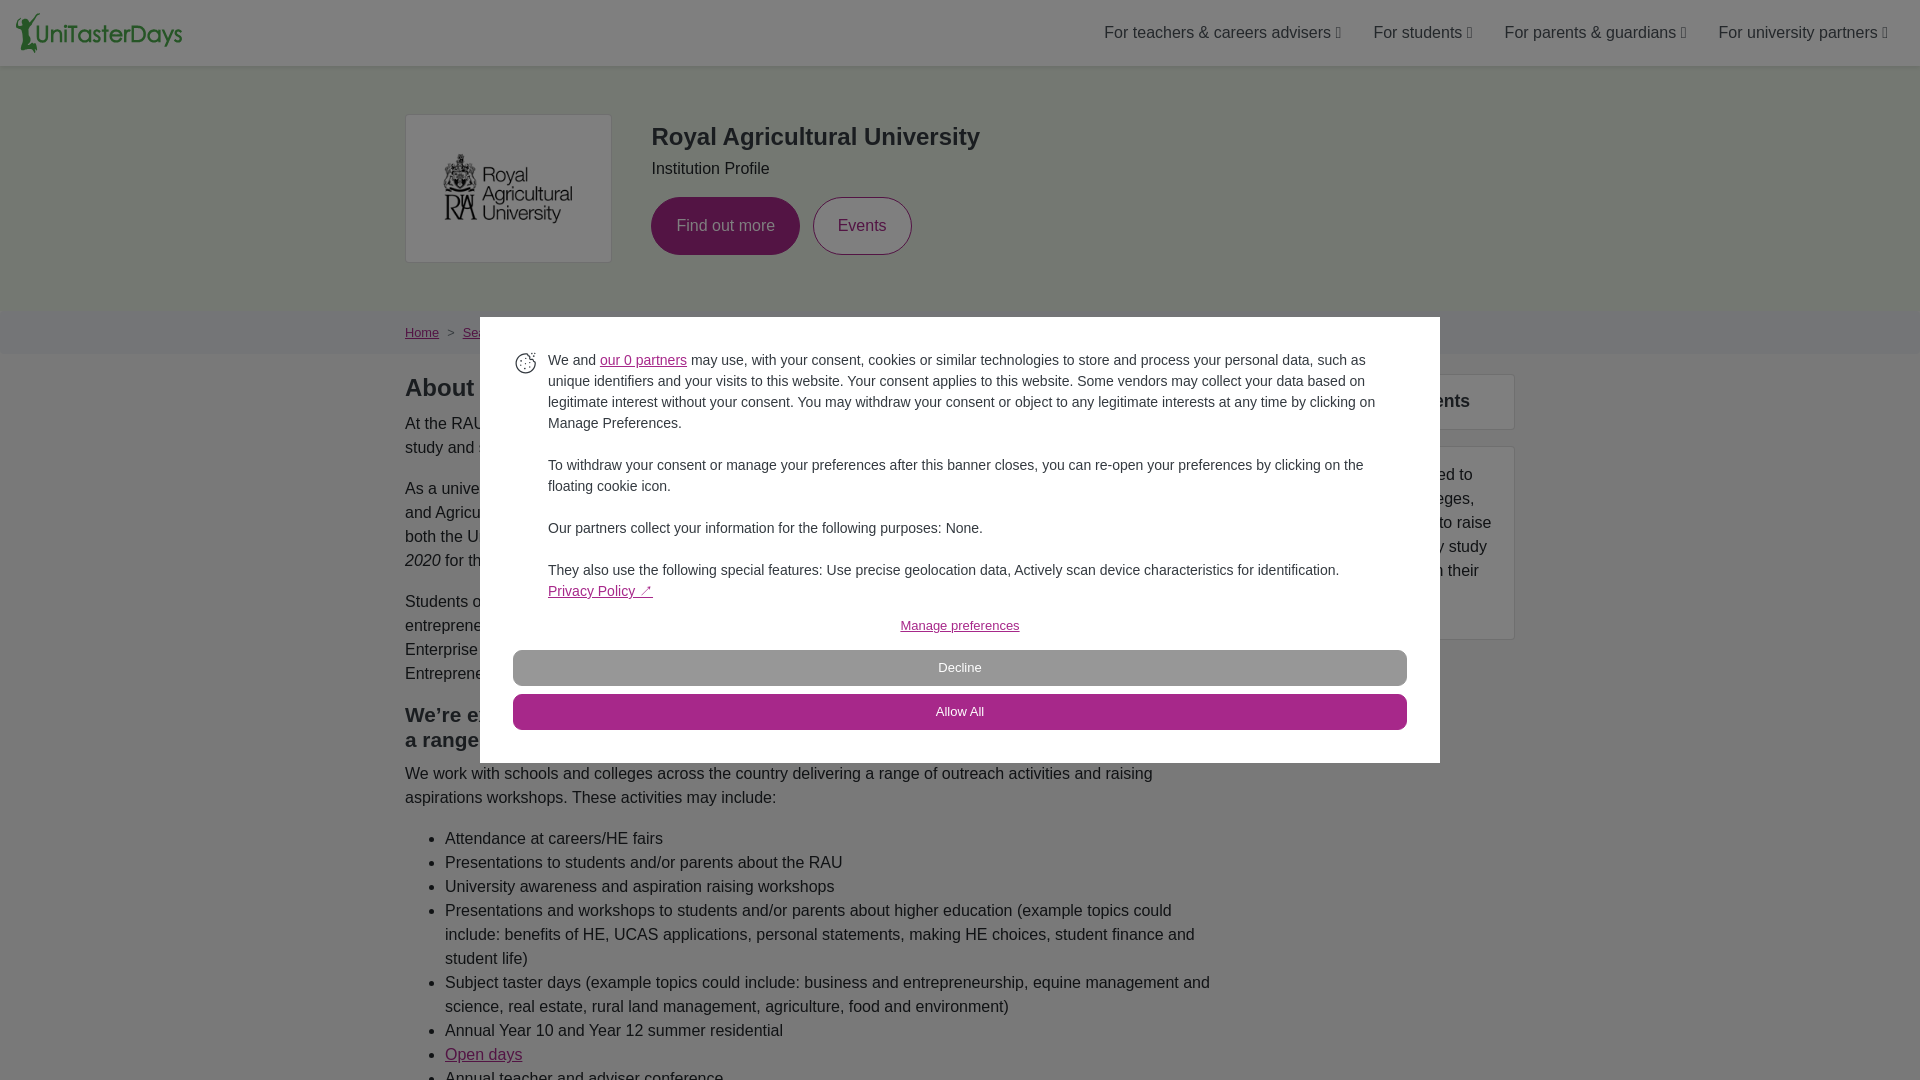 The height and width of the screenshot is (1080, 1920). What do you see at coordinates (422, 332) in the screenshot?
I see `Home` at bounding box center [422, 332].